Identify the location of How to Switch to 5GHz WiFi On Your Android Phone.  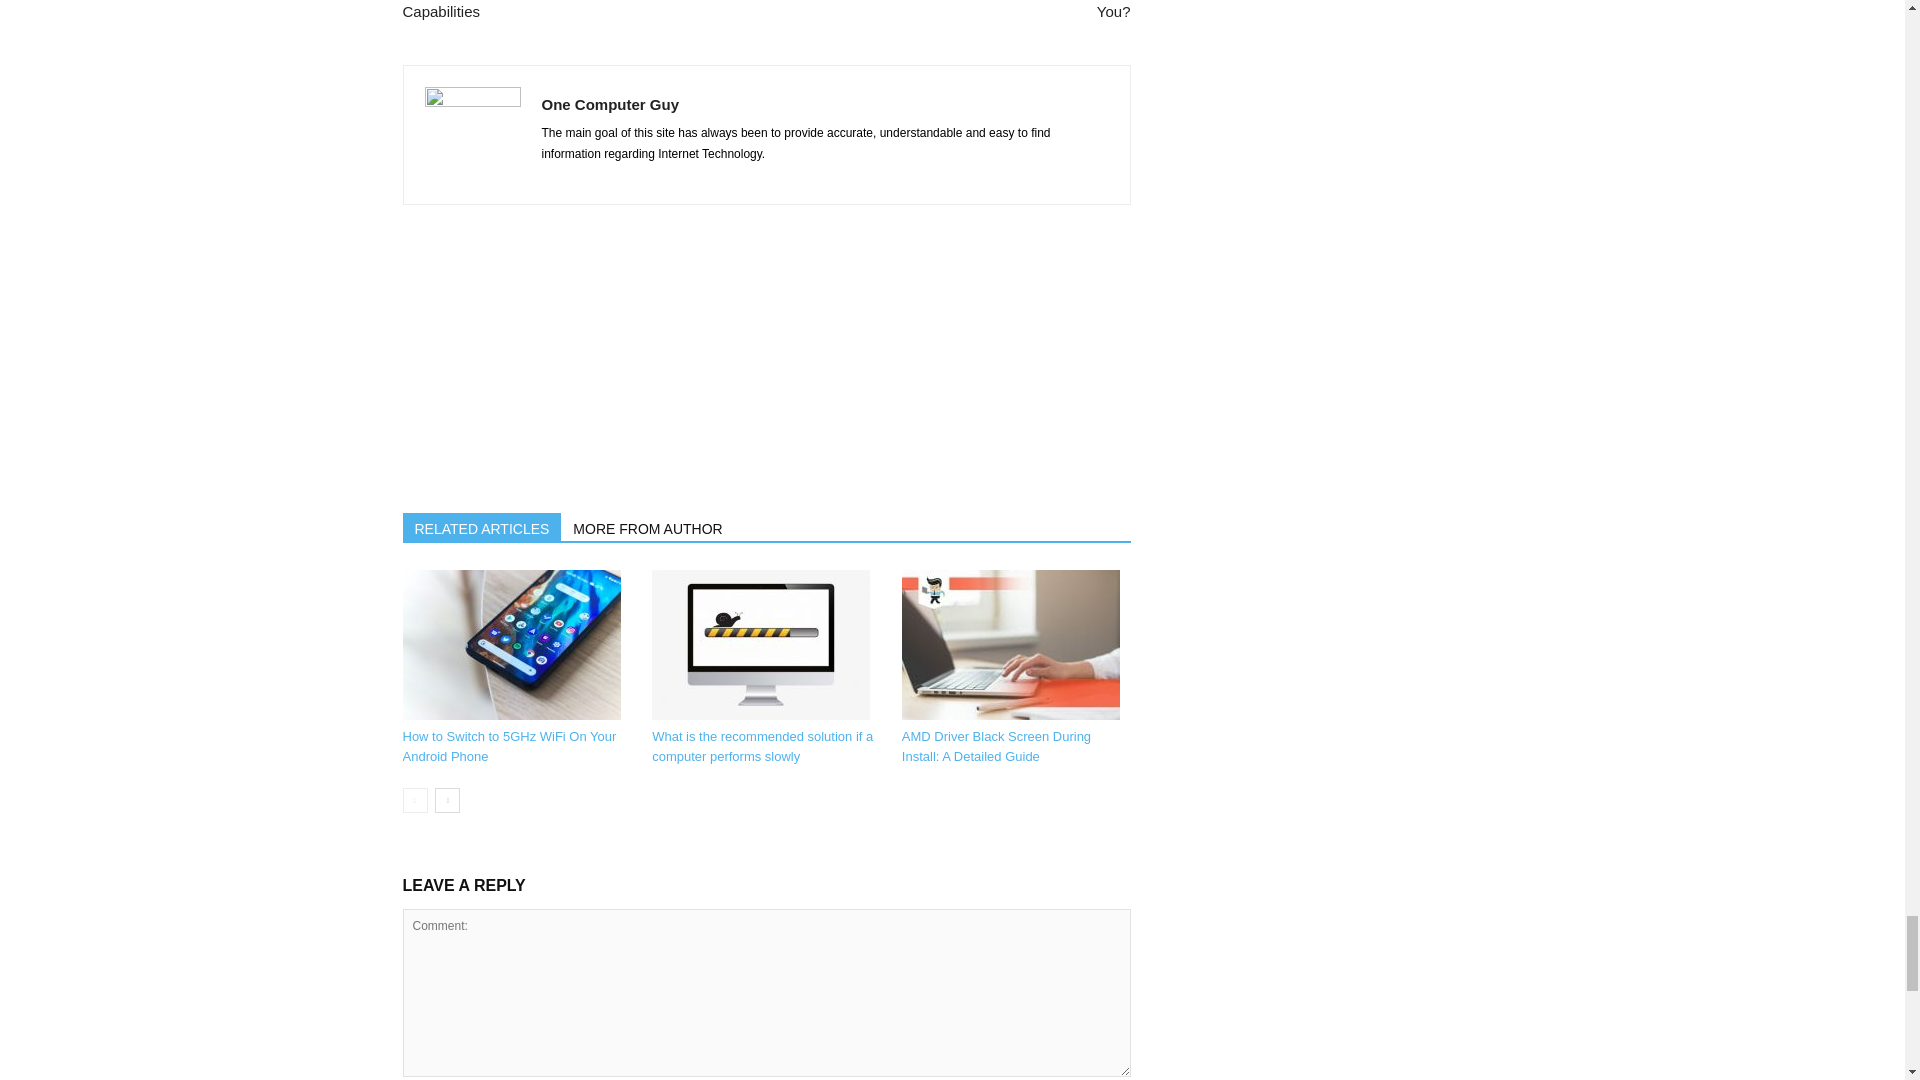
(508, 746).